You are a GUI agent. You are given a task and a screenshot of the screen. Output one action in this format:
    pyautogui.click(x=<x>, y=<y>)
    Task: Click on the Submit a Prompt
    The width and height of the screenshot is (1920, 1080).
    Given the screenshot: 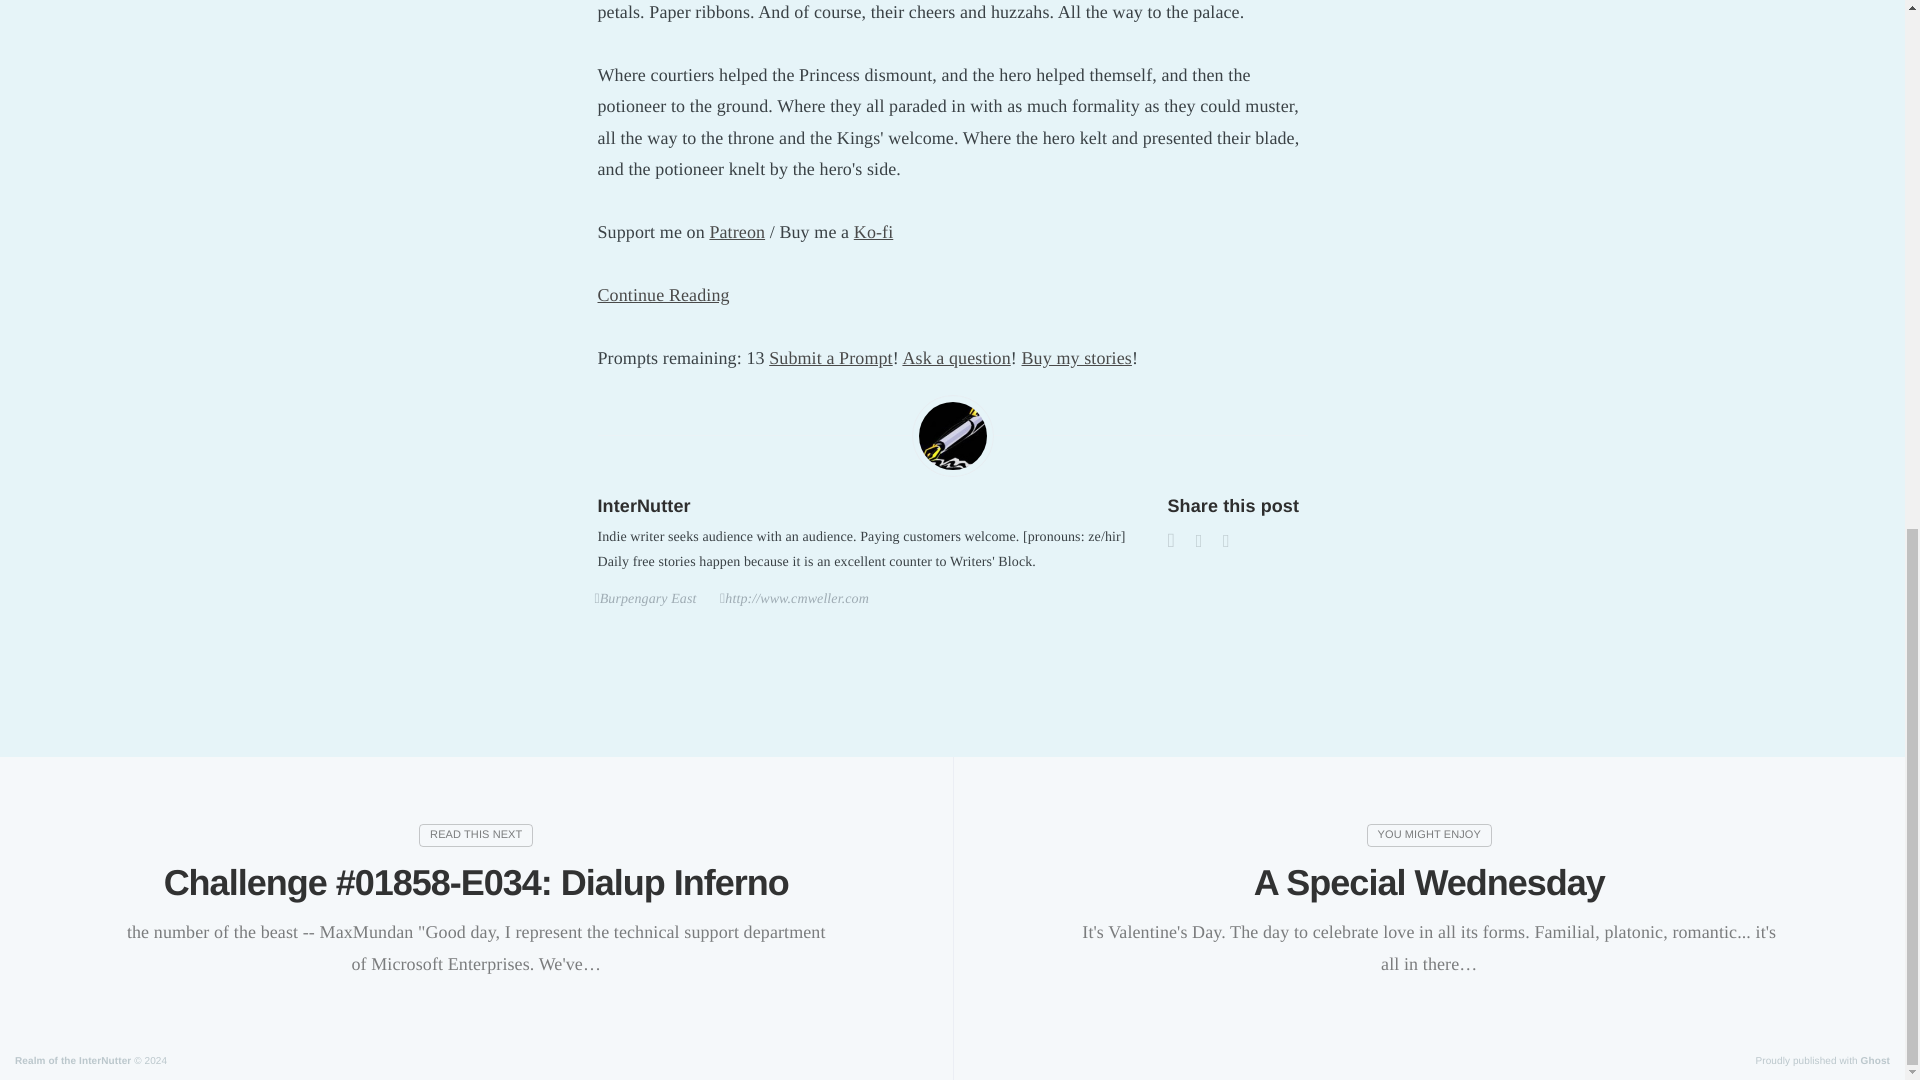 What is the action you would take?
    pyautogui.click(x=830, y=358)
    